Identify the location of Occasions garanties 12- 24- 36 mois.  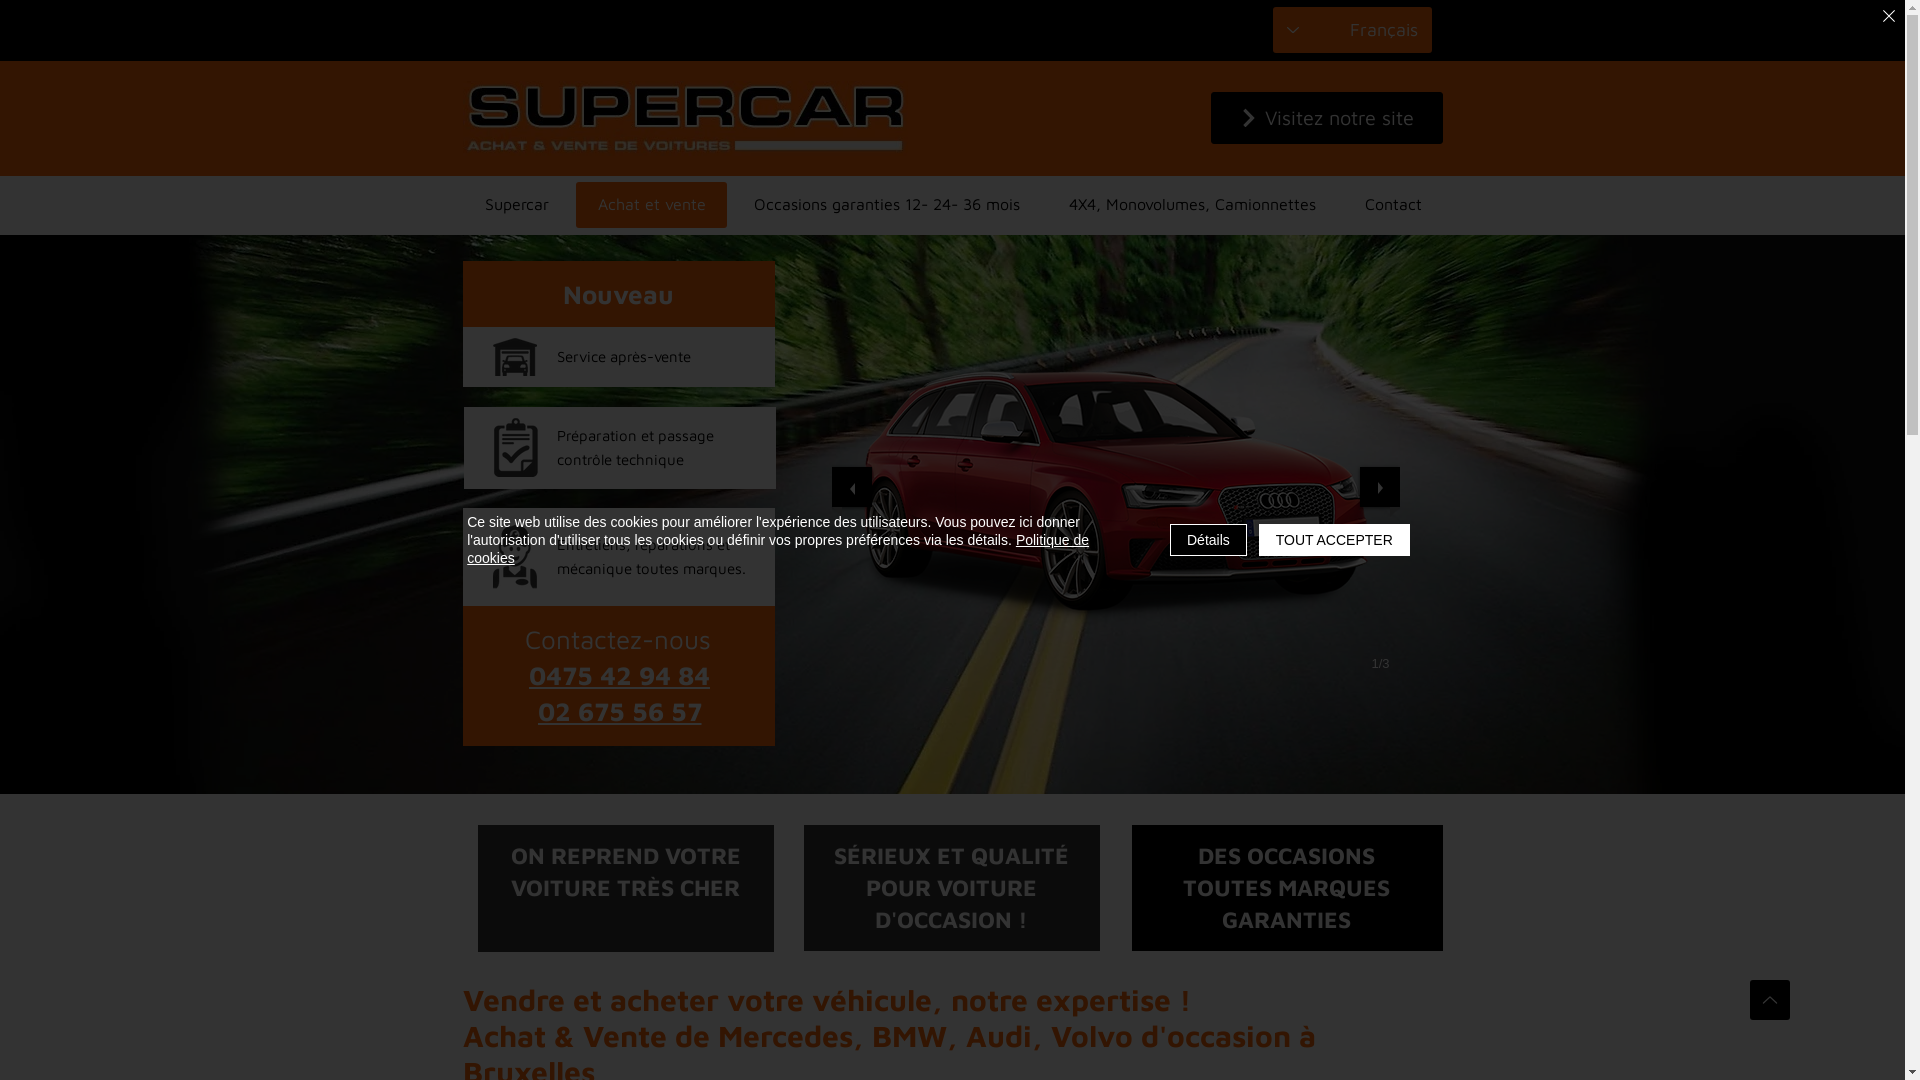
(888, 205).